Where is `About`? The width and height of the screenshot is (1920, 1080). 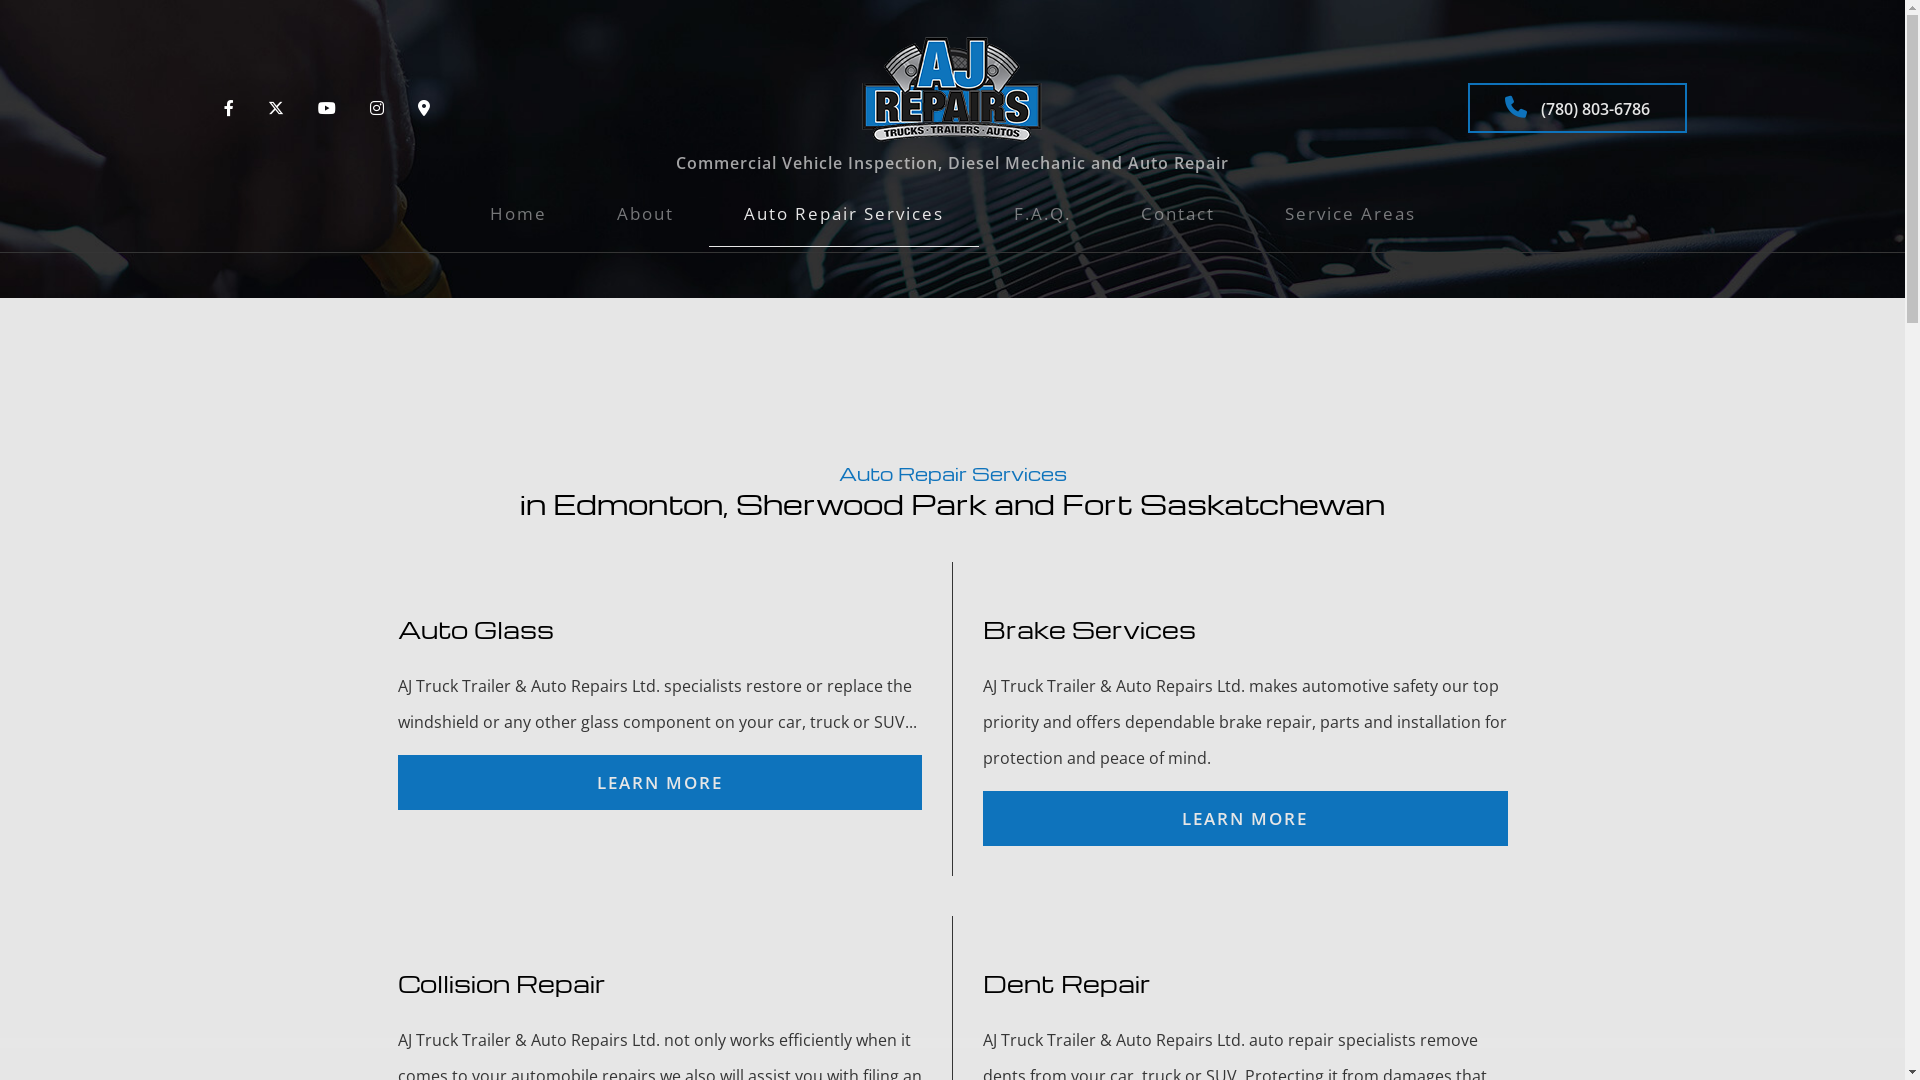 About is located at coordinates (646, 214).